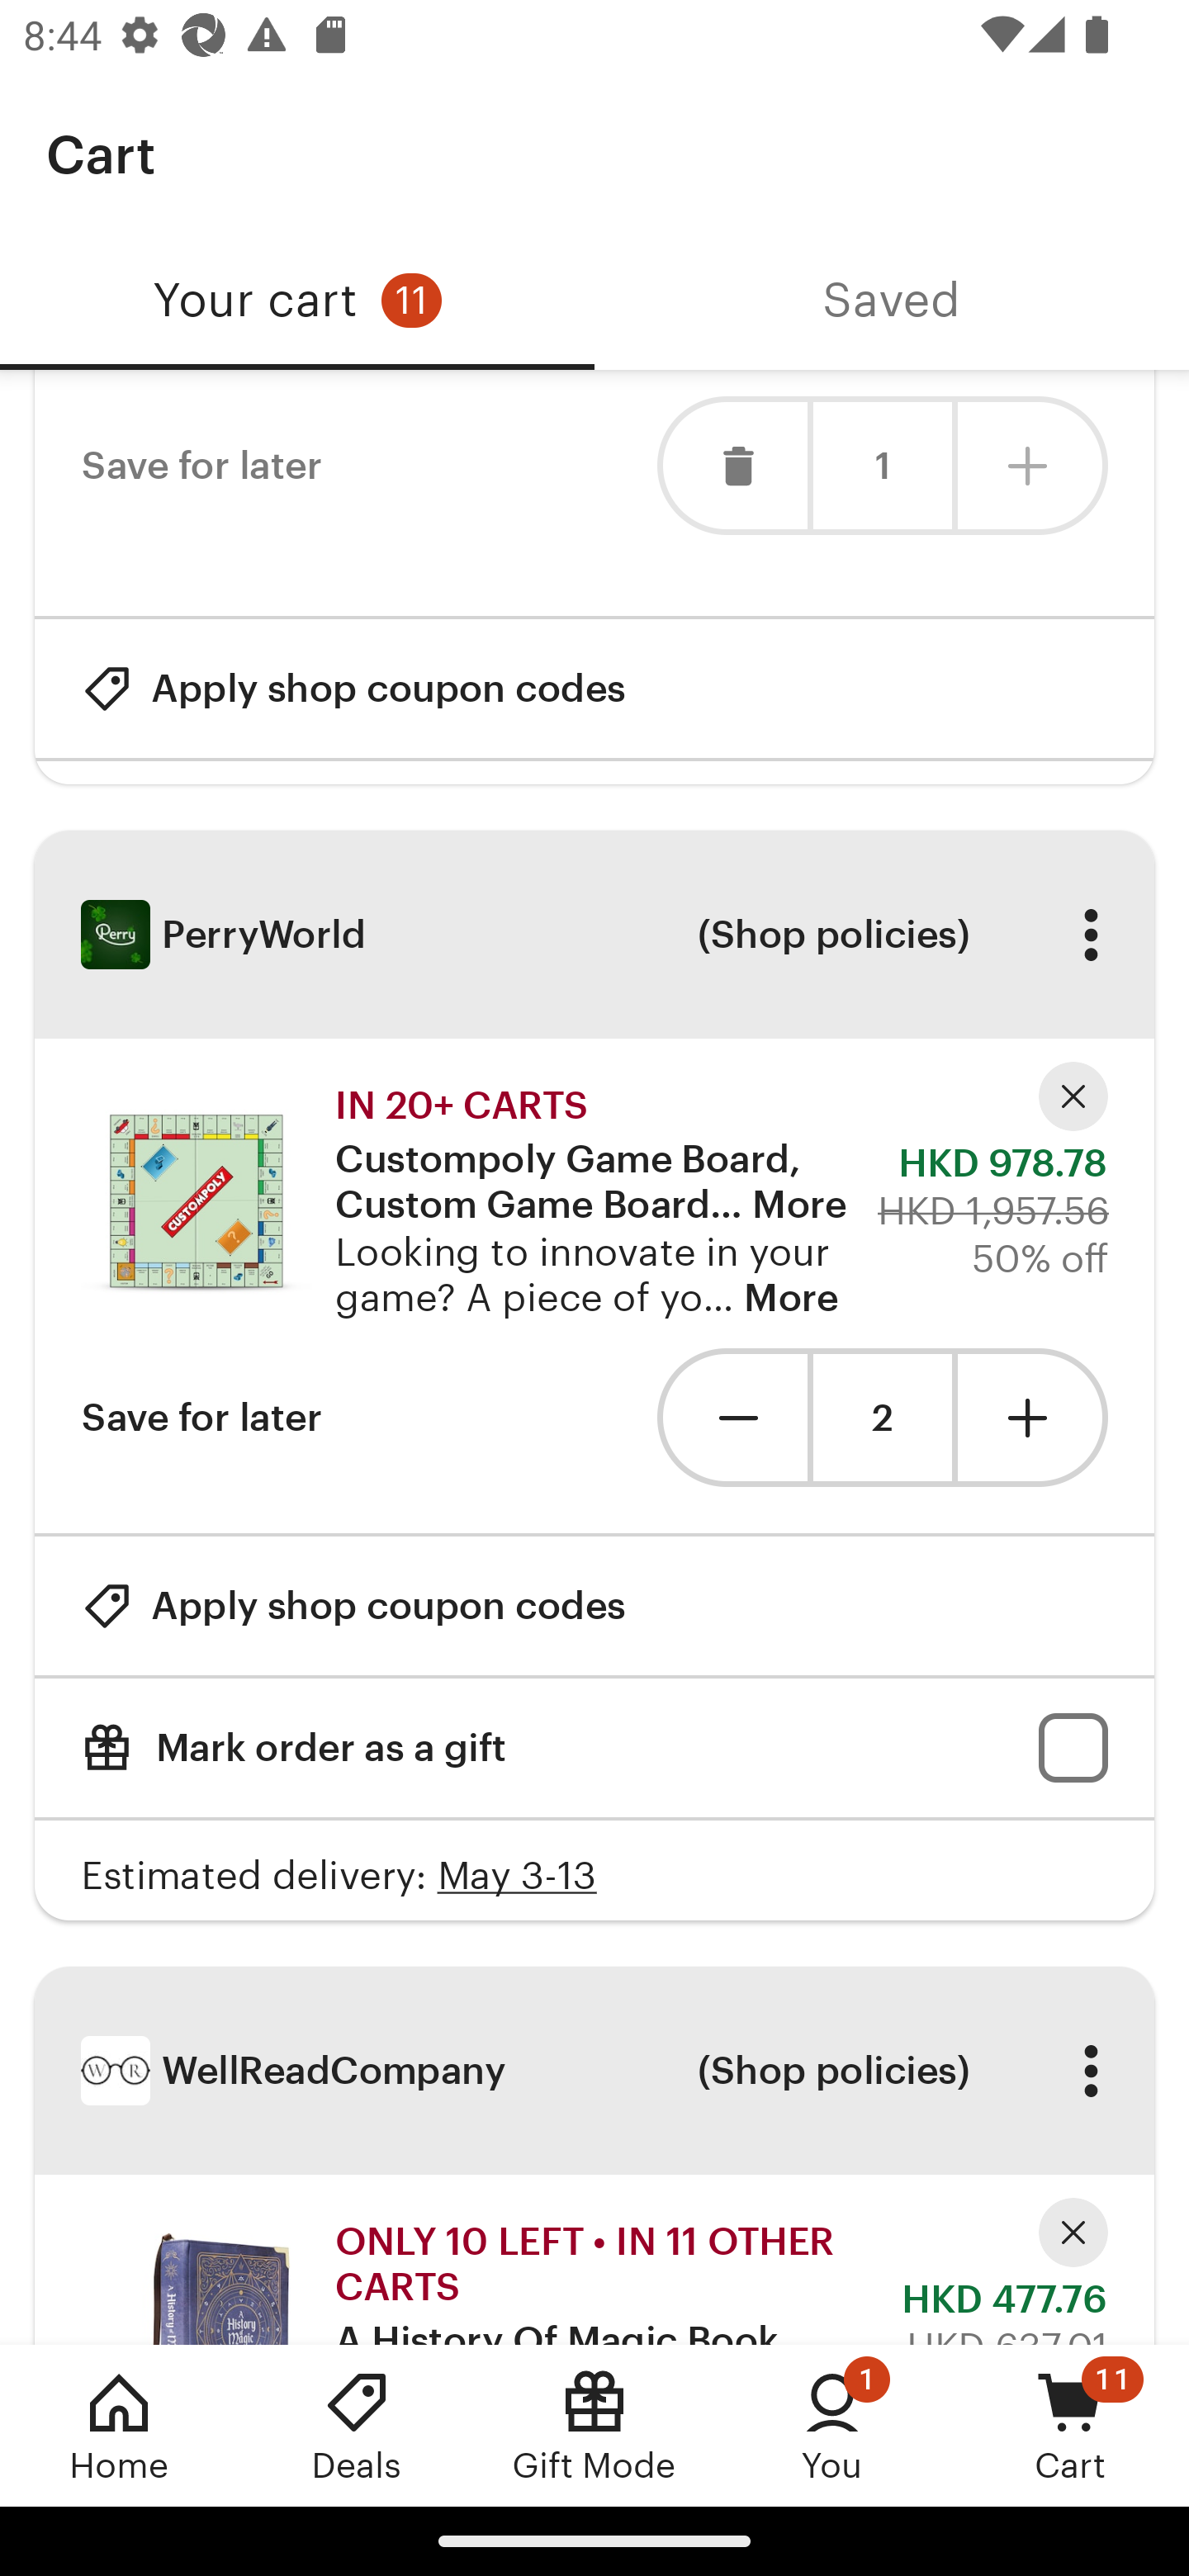 The height and width of the screenshot is (2576, 1189). I want to click on Apply shop coupon codes, so click(353, 1605).